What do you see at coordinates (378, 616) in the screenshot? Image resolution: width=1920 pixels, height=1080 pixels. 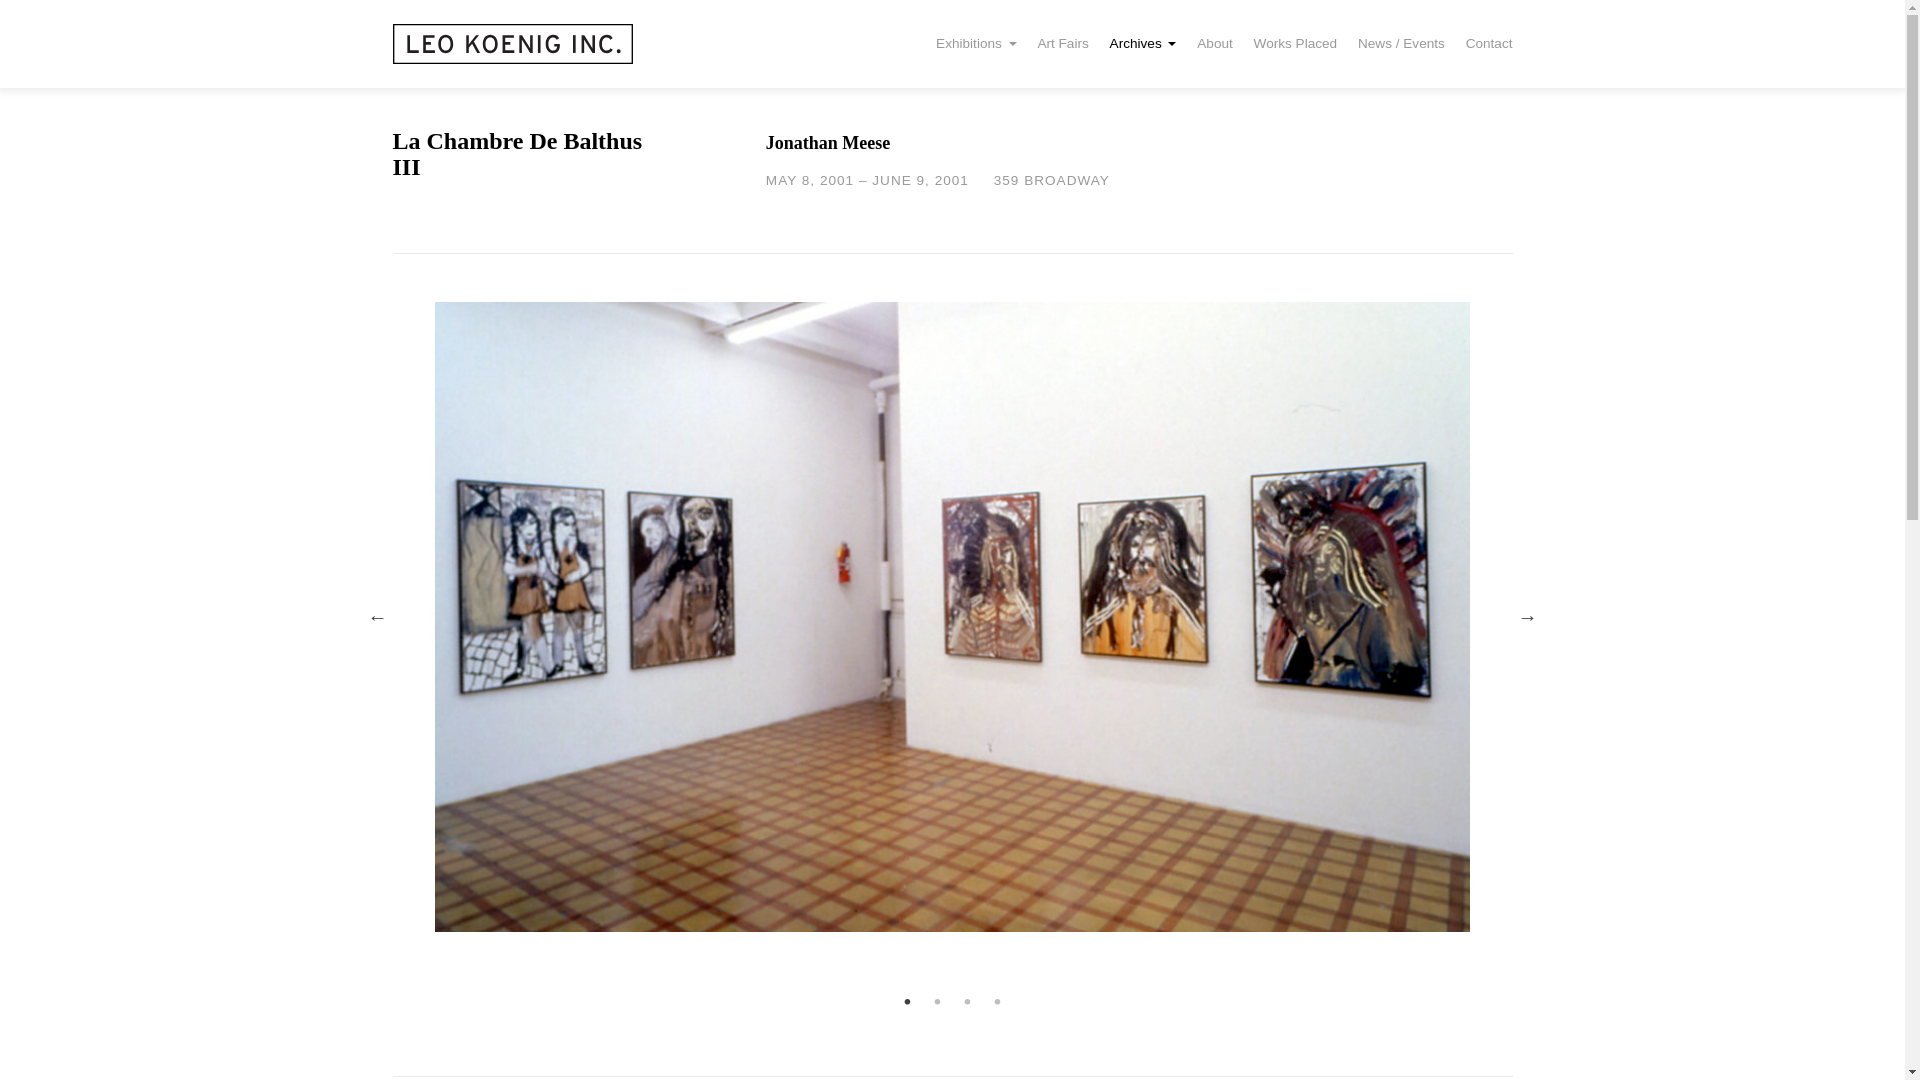 I see `Previous` at bounding box center [378, 616].